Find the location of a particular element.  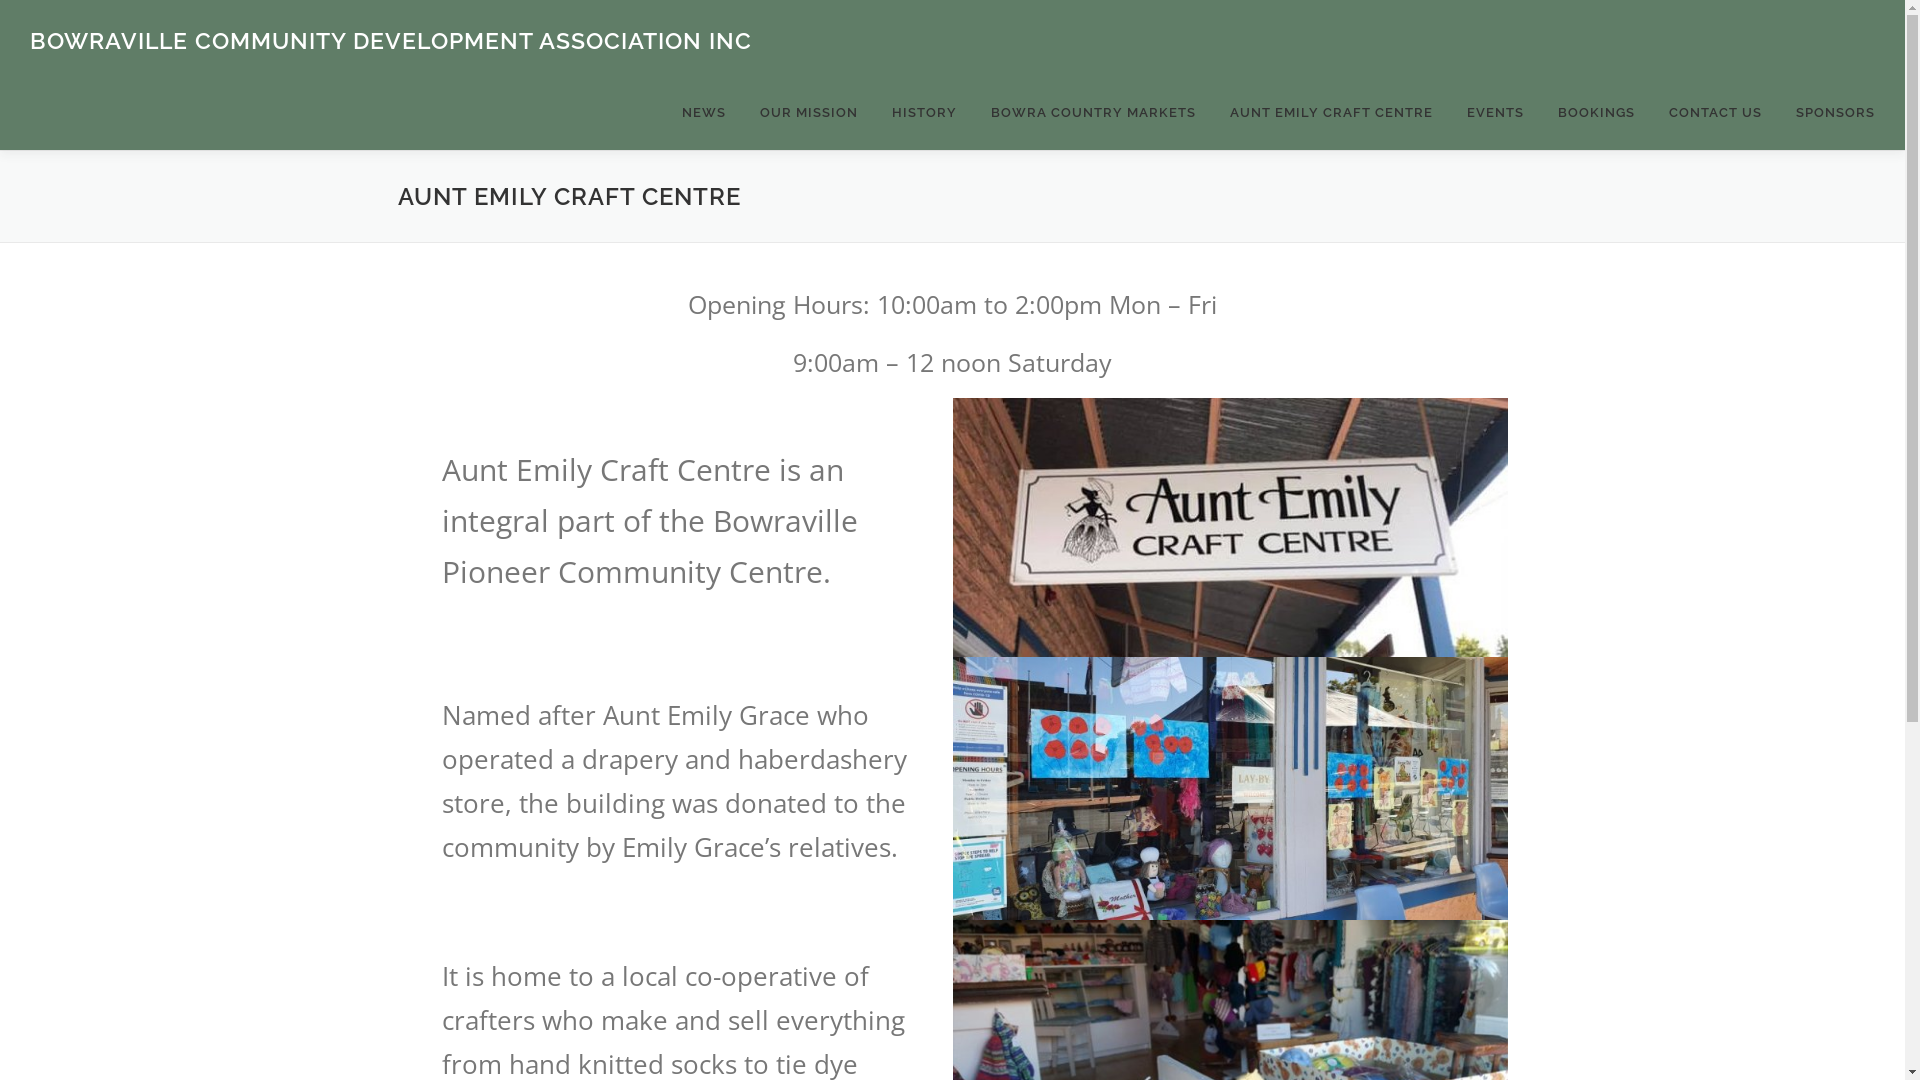

CONTACT US is located at coordinates (1716, 112).